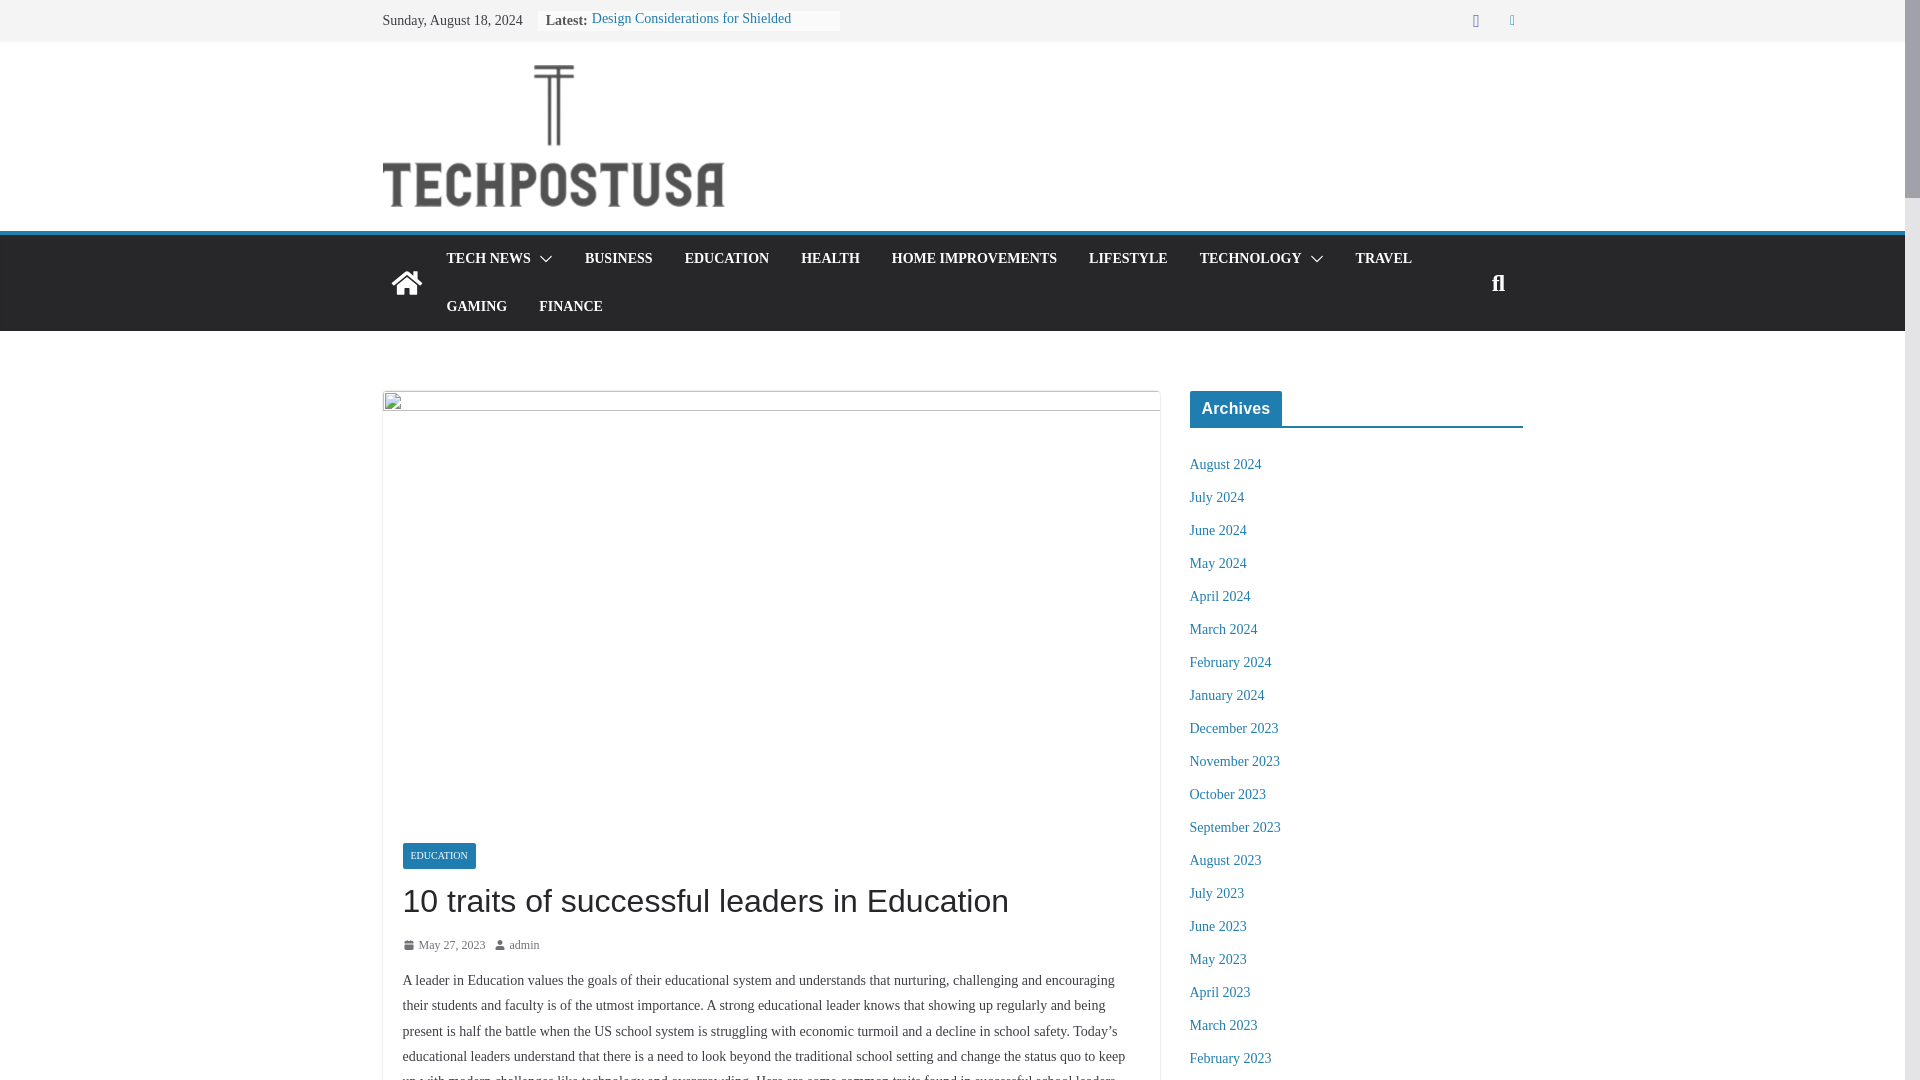  What do you see at coordinates (406, 282) in the screenshot?
I see `Tech Post Usa` at bounding box center [406, 282].